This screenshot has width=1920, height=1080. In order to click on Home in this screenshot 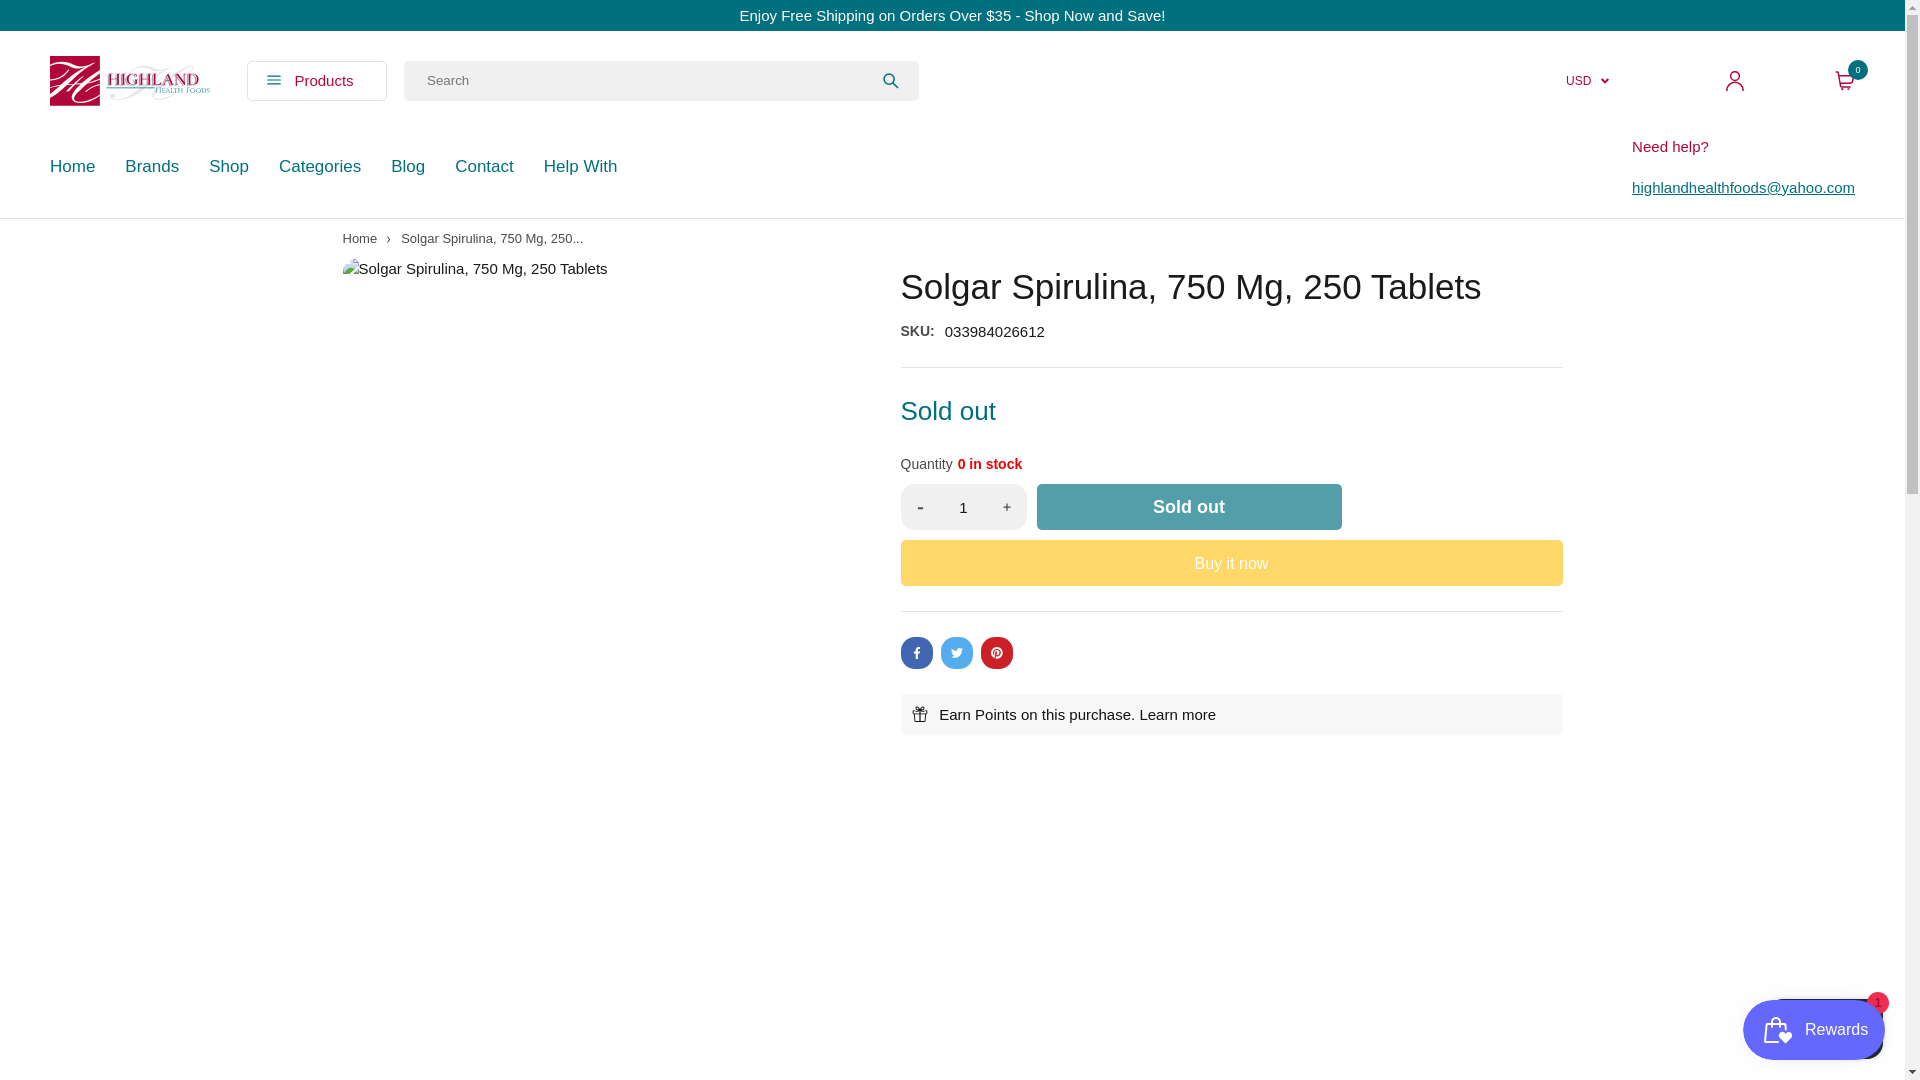, I will do `click(72, 166)`.